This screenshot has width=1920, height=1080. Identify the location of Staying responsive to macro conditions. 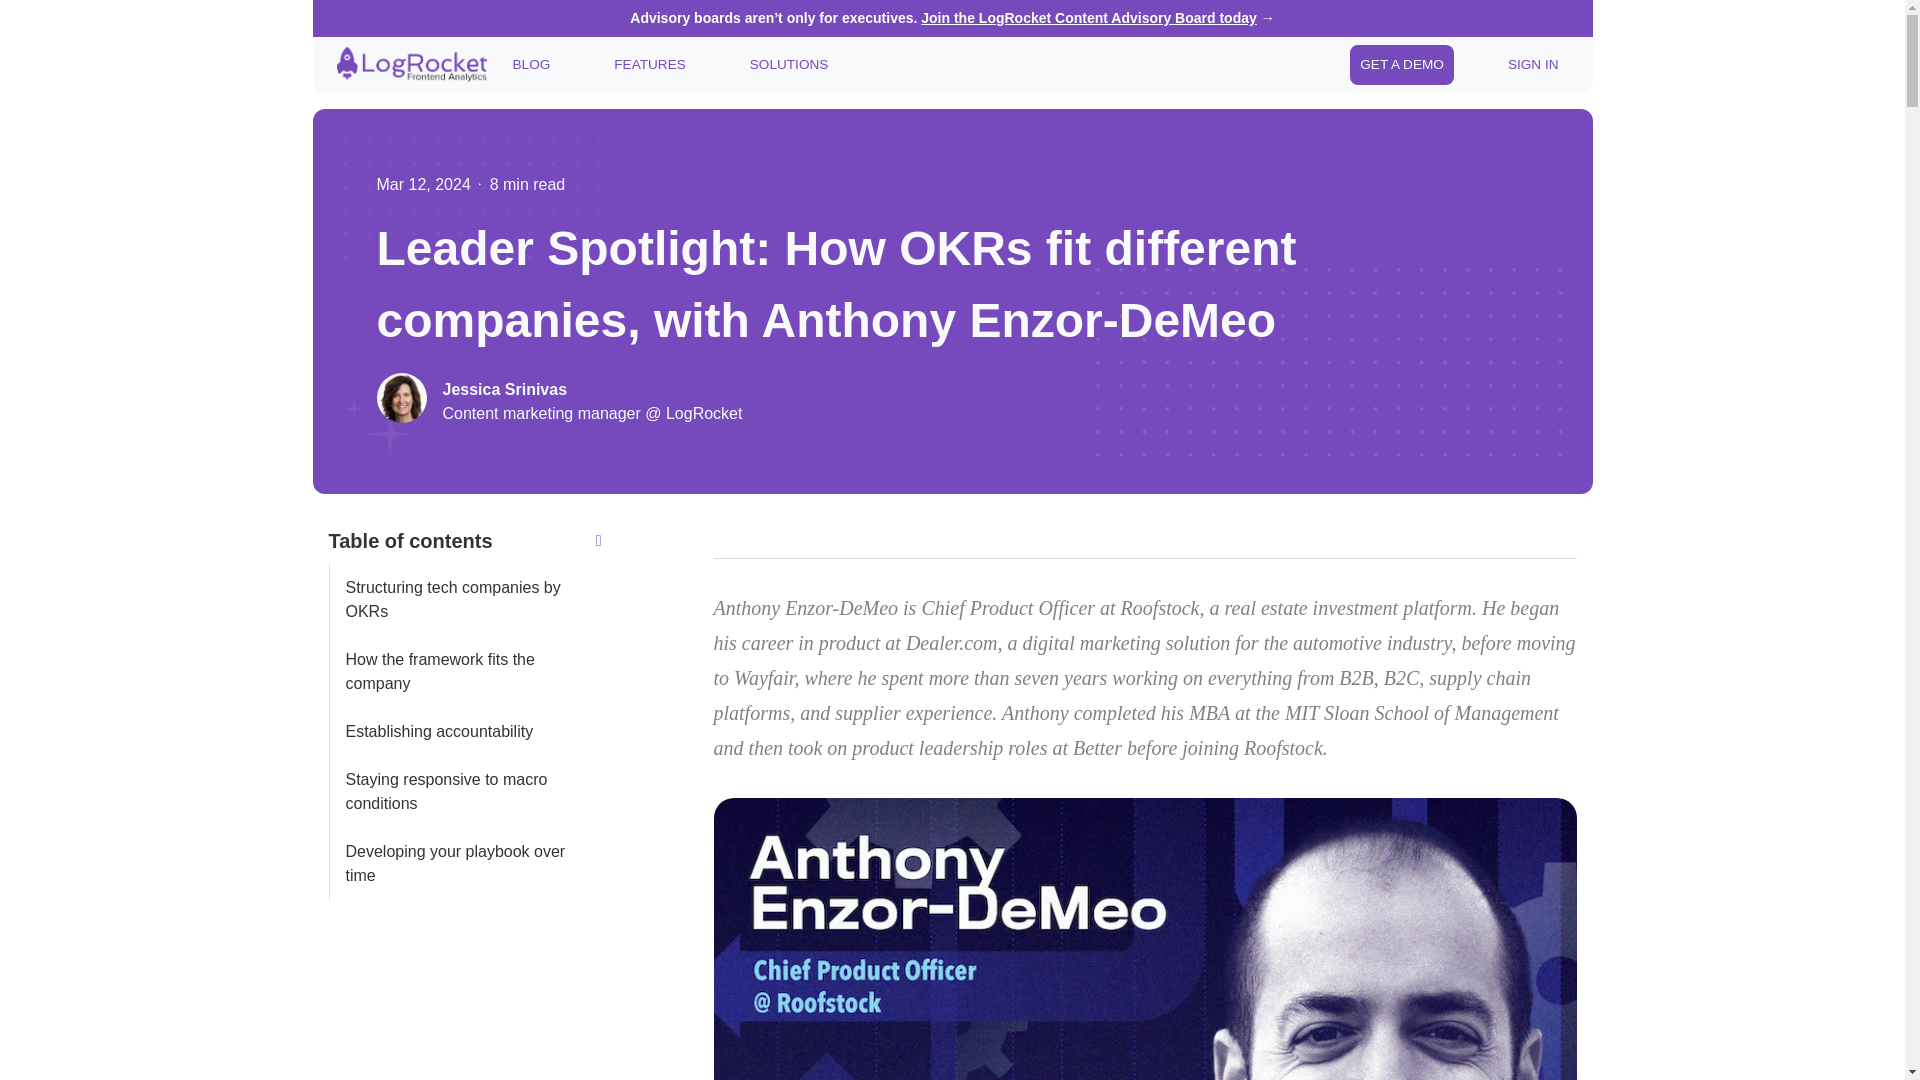
(464, 792).